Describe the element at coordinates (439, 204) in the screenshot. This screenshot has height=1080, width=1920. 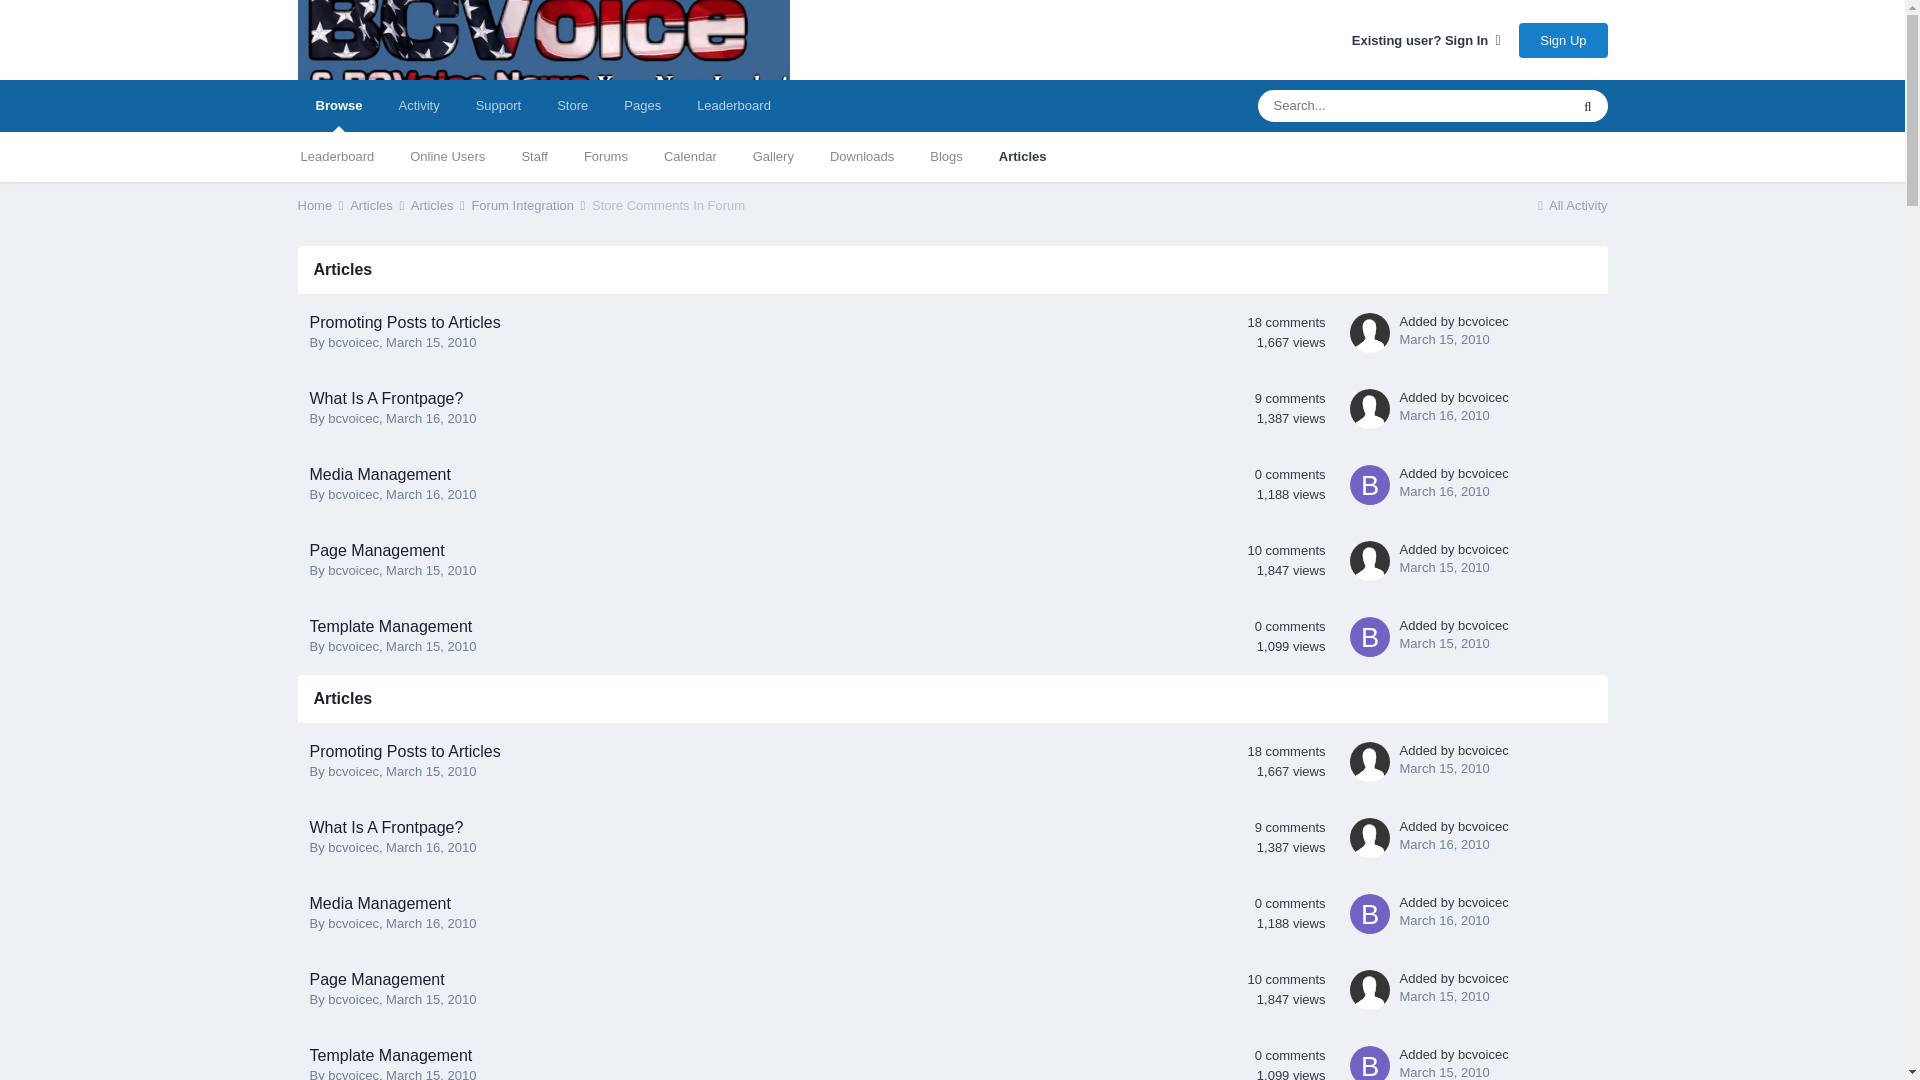
I see `Articles` at that location.